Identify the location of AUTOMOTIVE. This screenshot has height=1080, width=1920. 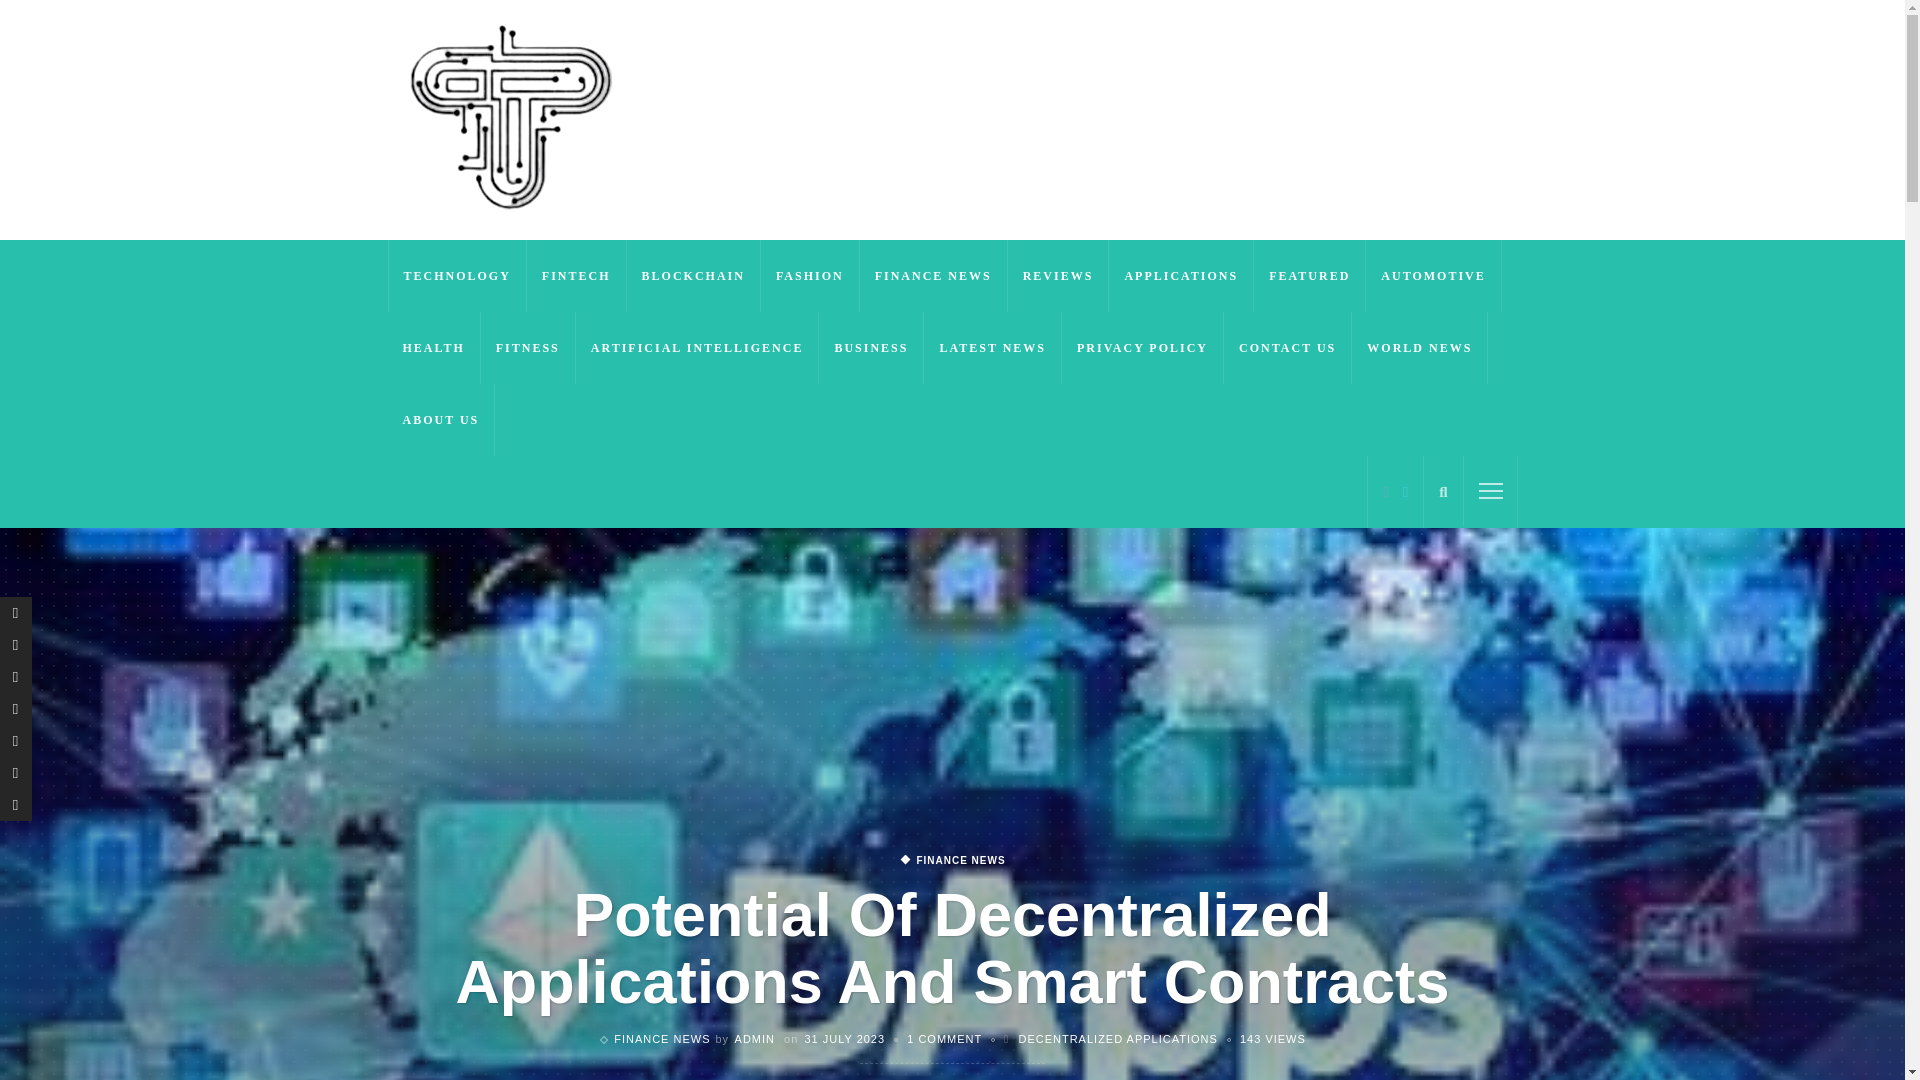
(1433, 276).